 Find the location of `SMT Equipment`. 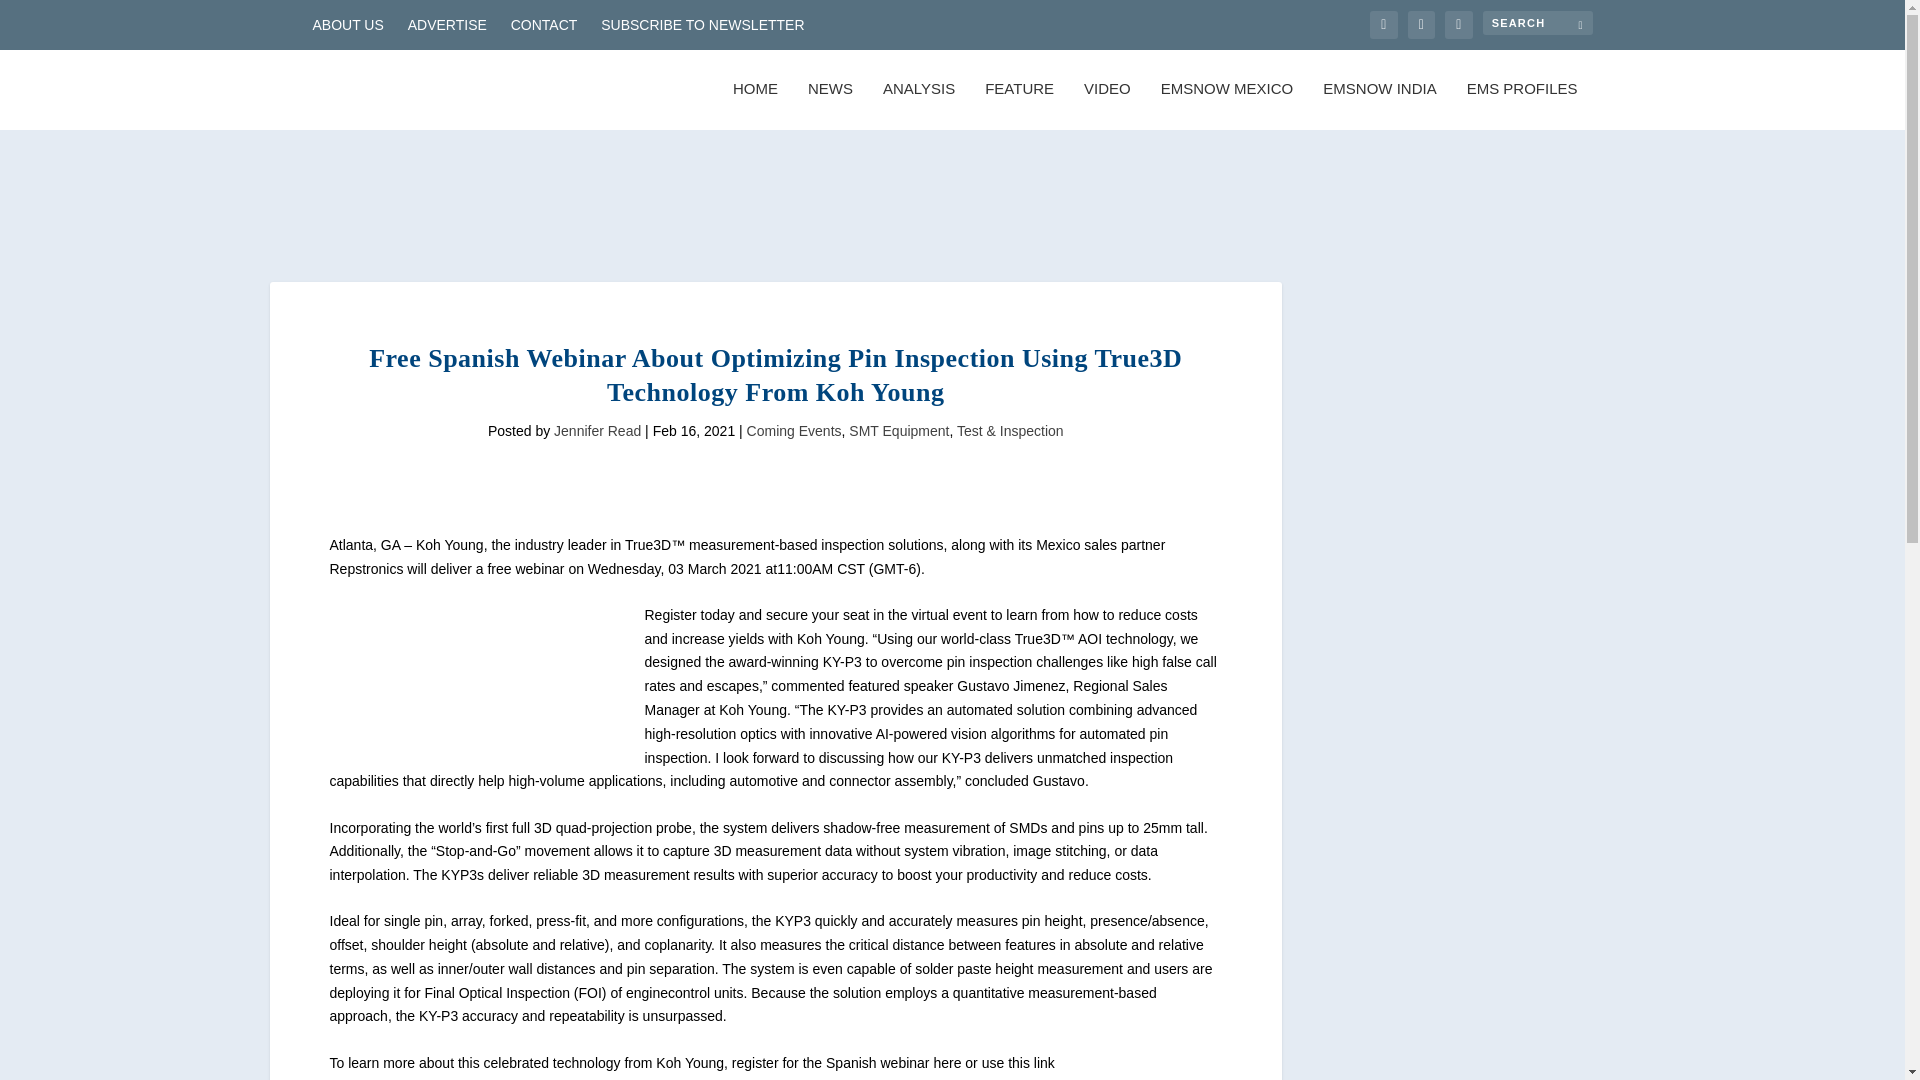

SMT Equipment is located at coordinates (898, 430).